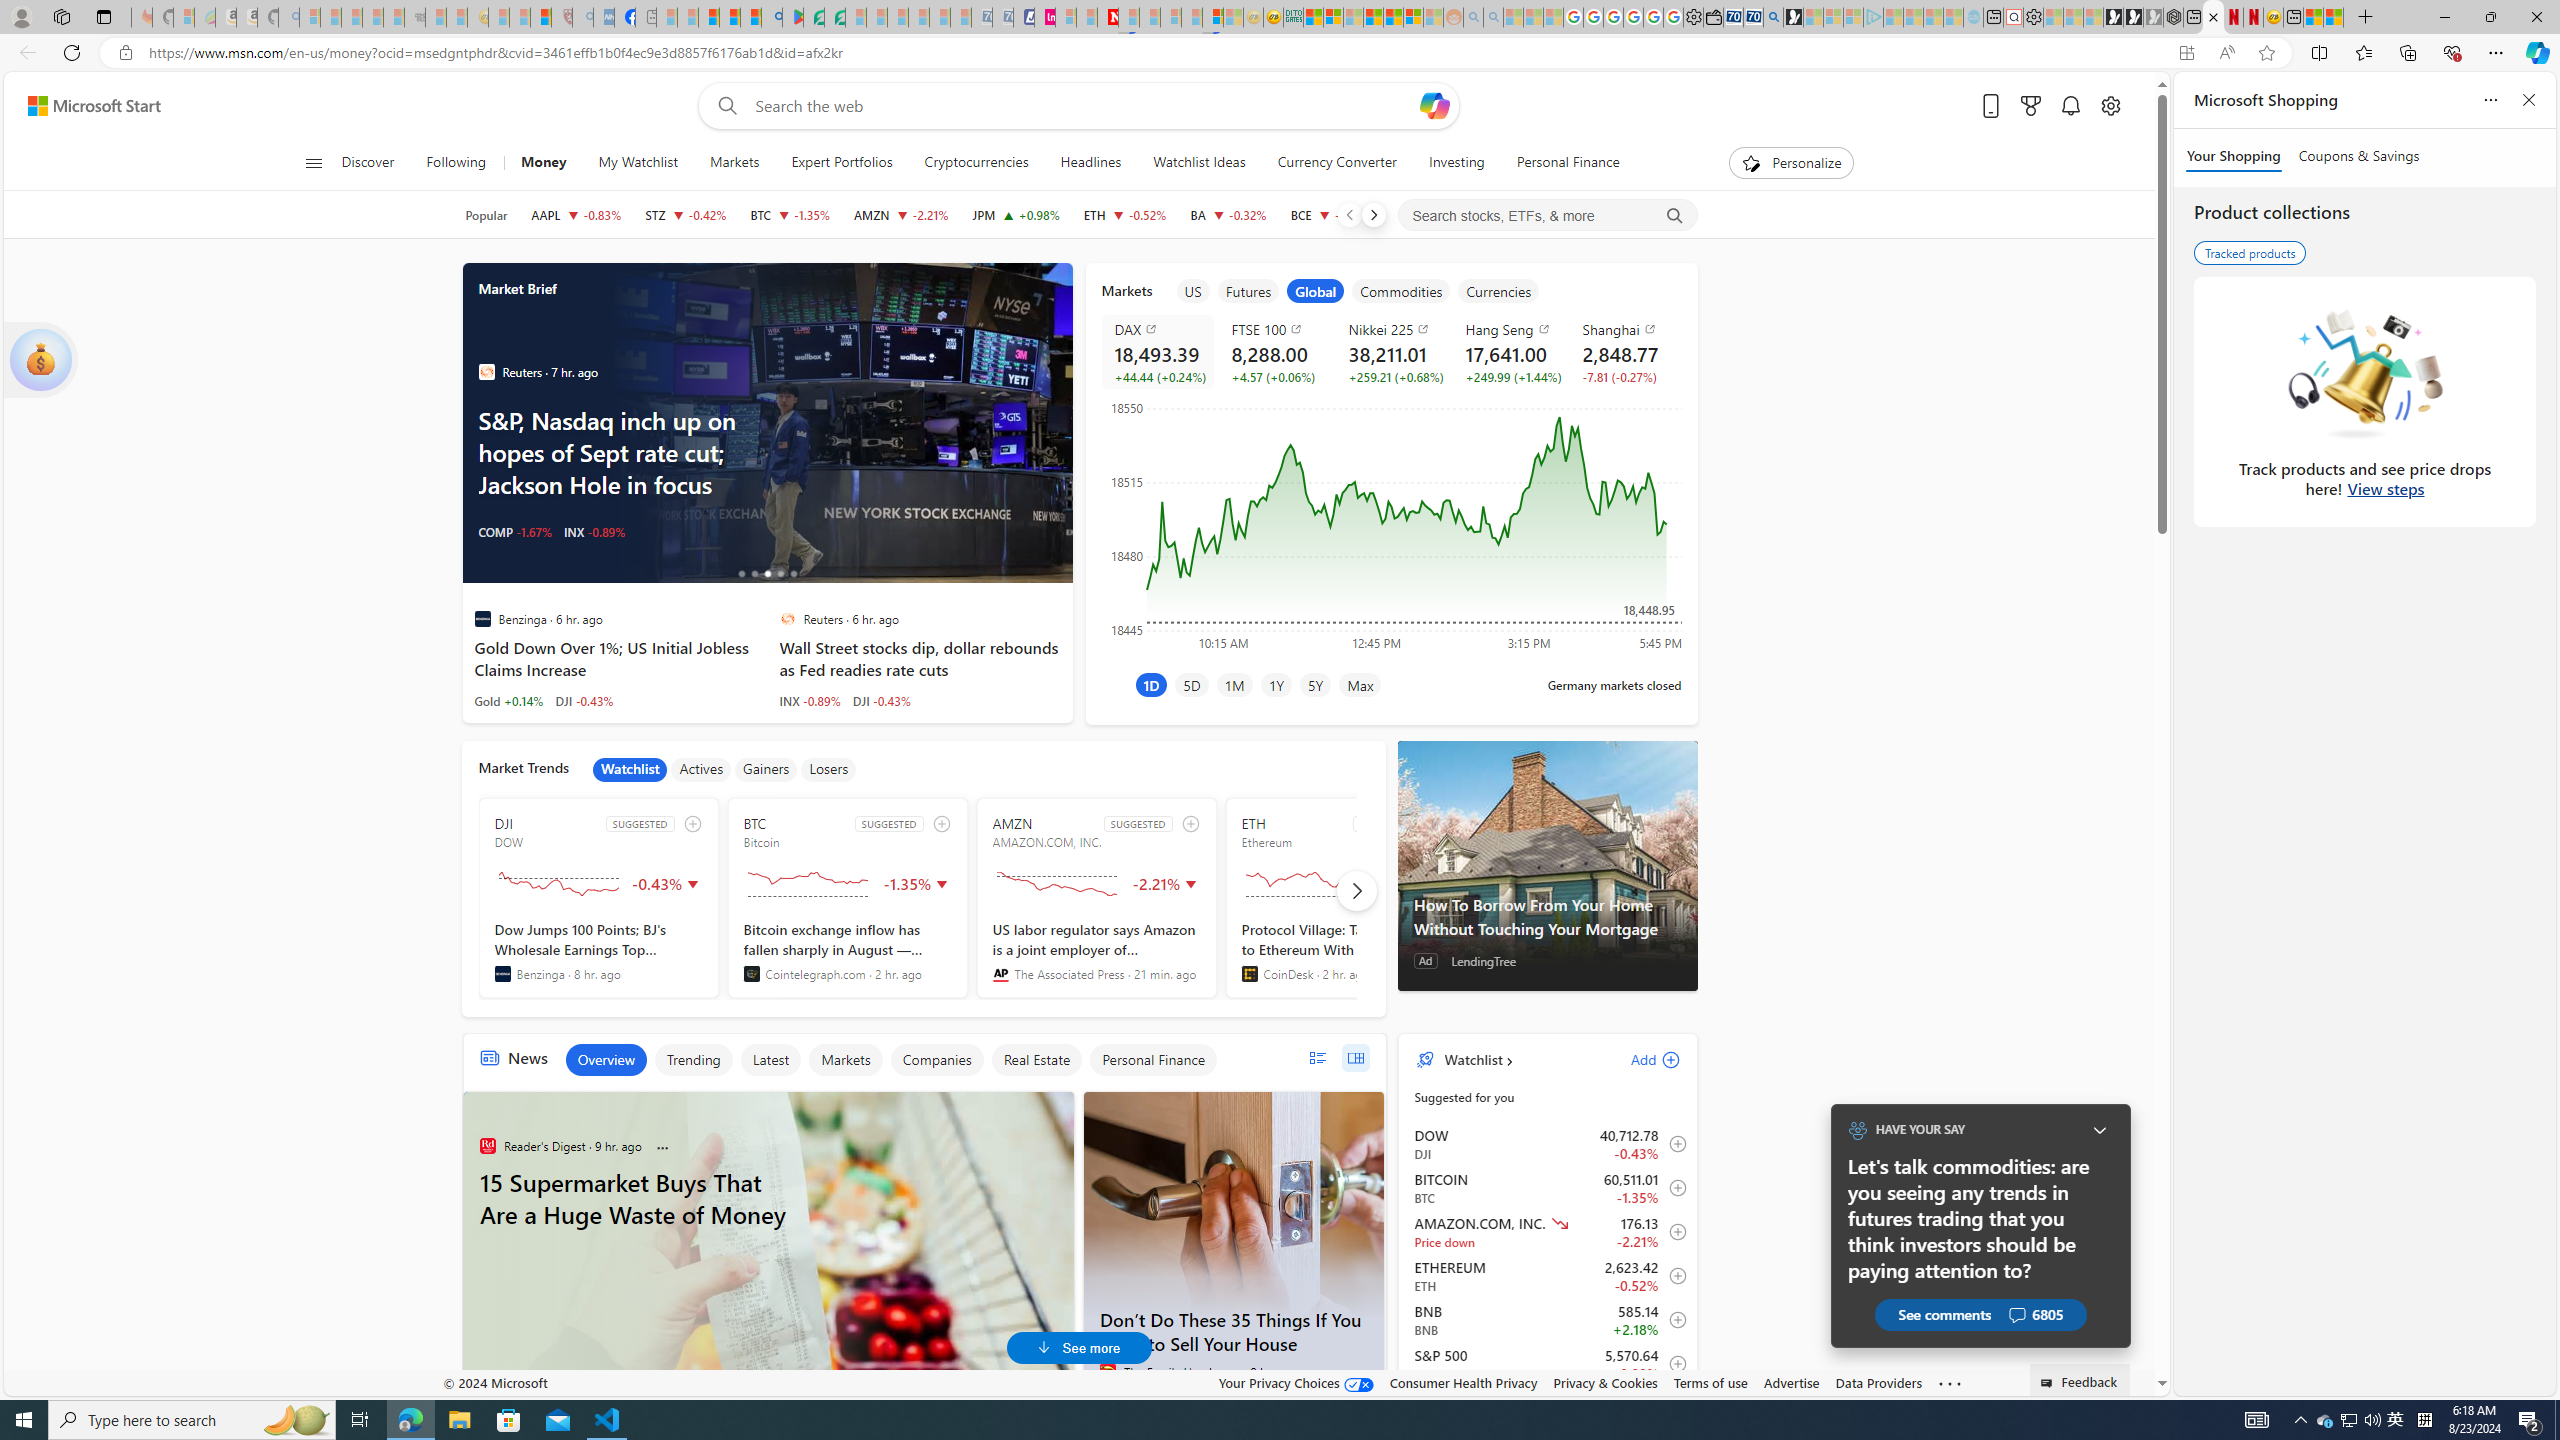 This screenshot has width=2560, height=1440. Describe the element at coordinates (1753, 17) in the screenshot. I see `Cheap Car Rentals - Save70.com` at that location.